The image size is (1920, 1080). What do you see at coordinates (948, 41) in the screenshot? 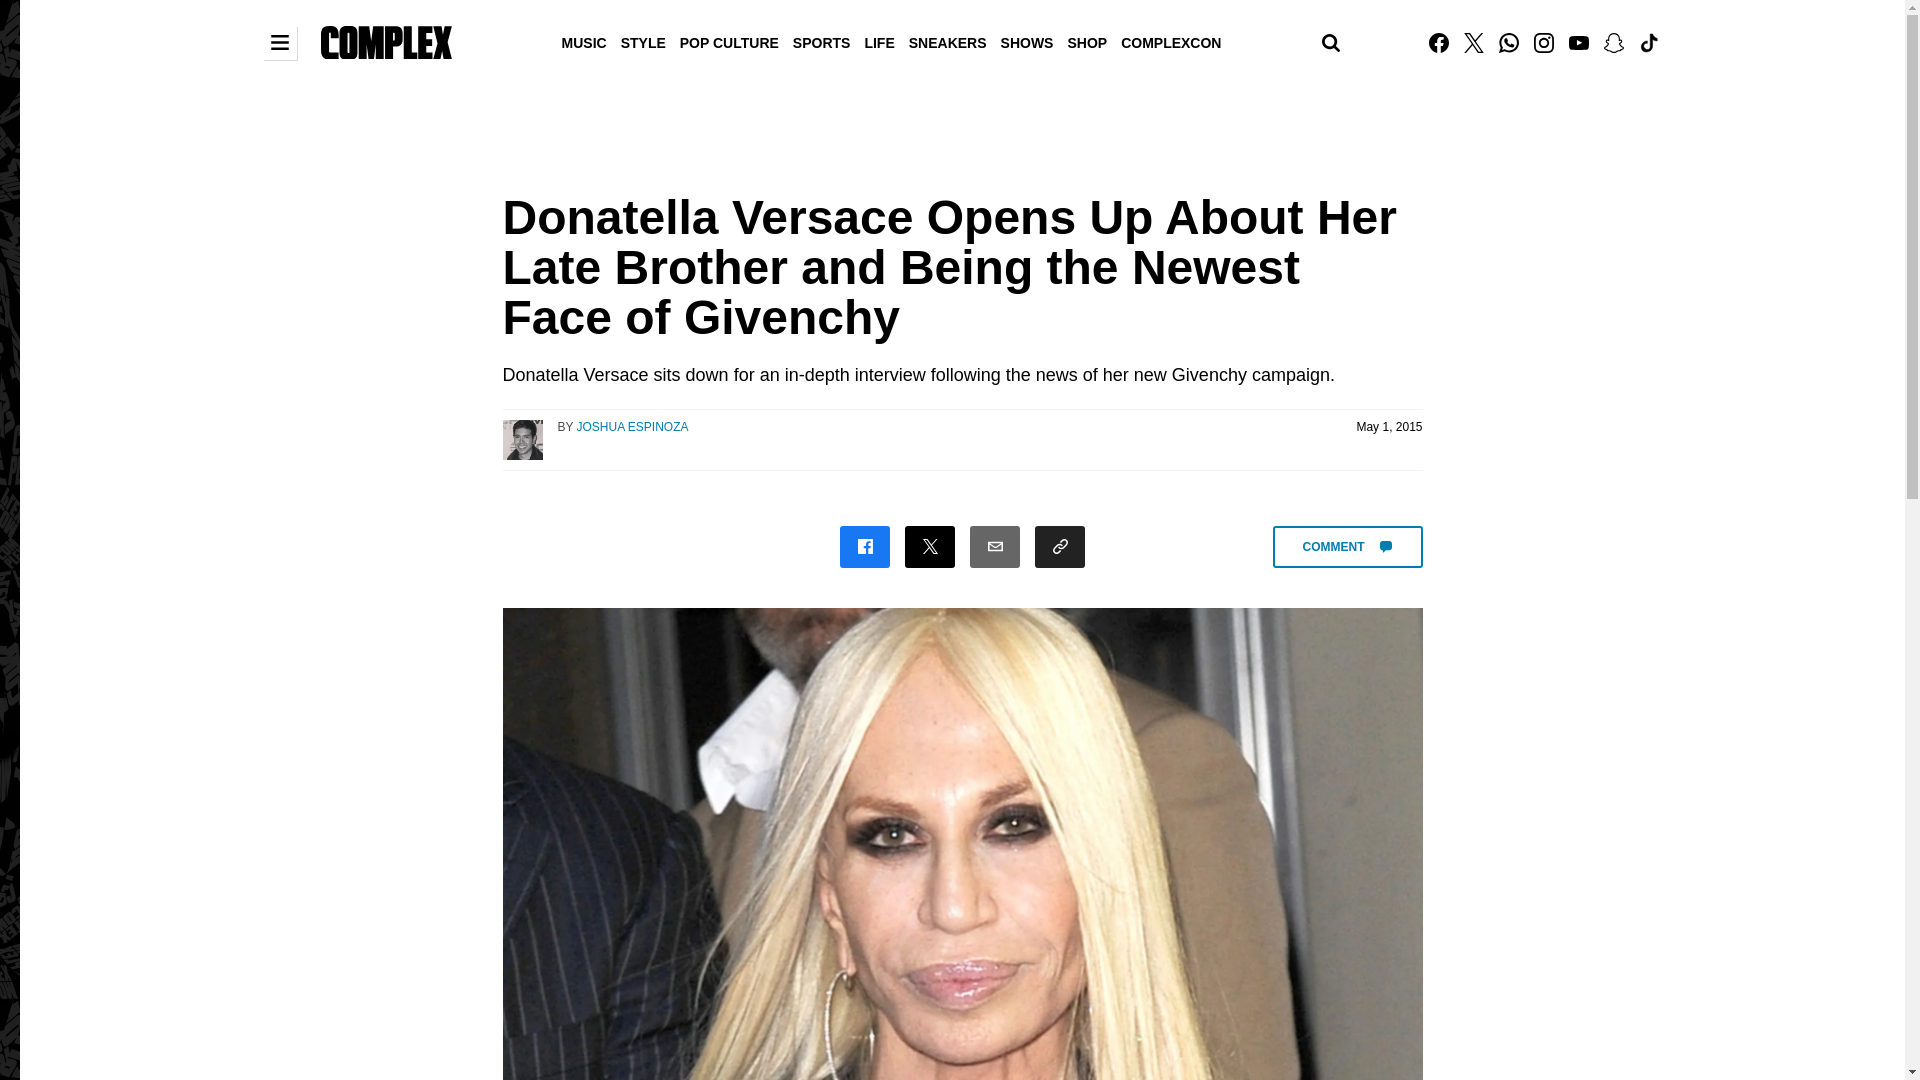
I see `SNEAKERS` at bounding box center [948, 41].